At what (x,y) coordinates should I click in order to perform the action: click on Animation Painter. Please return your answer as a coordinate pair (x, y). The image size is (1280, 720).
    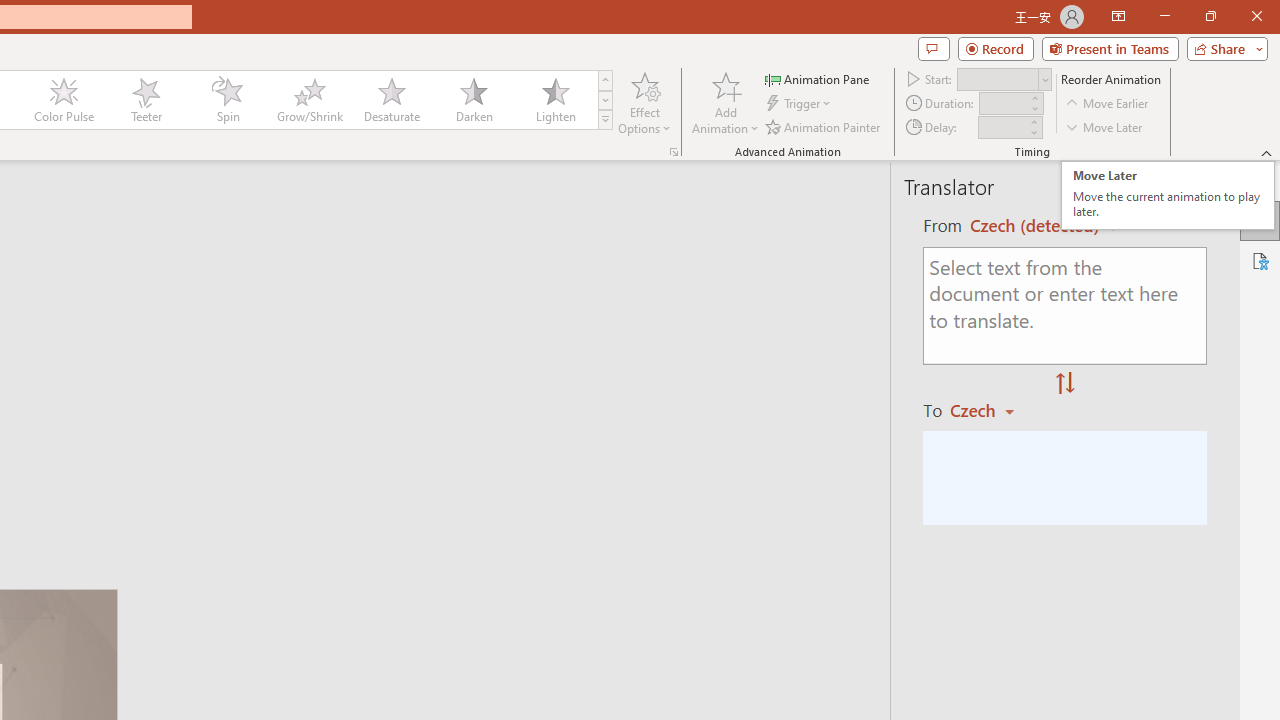
    Looking at the image, I should click on (824, 126).